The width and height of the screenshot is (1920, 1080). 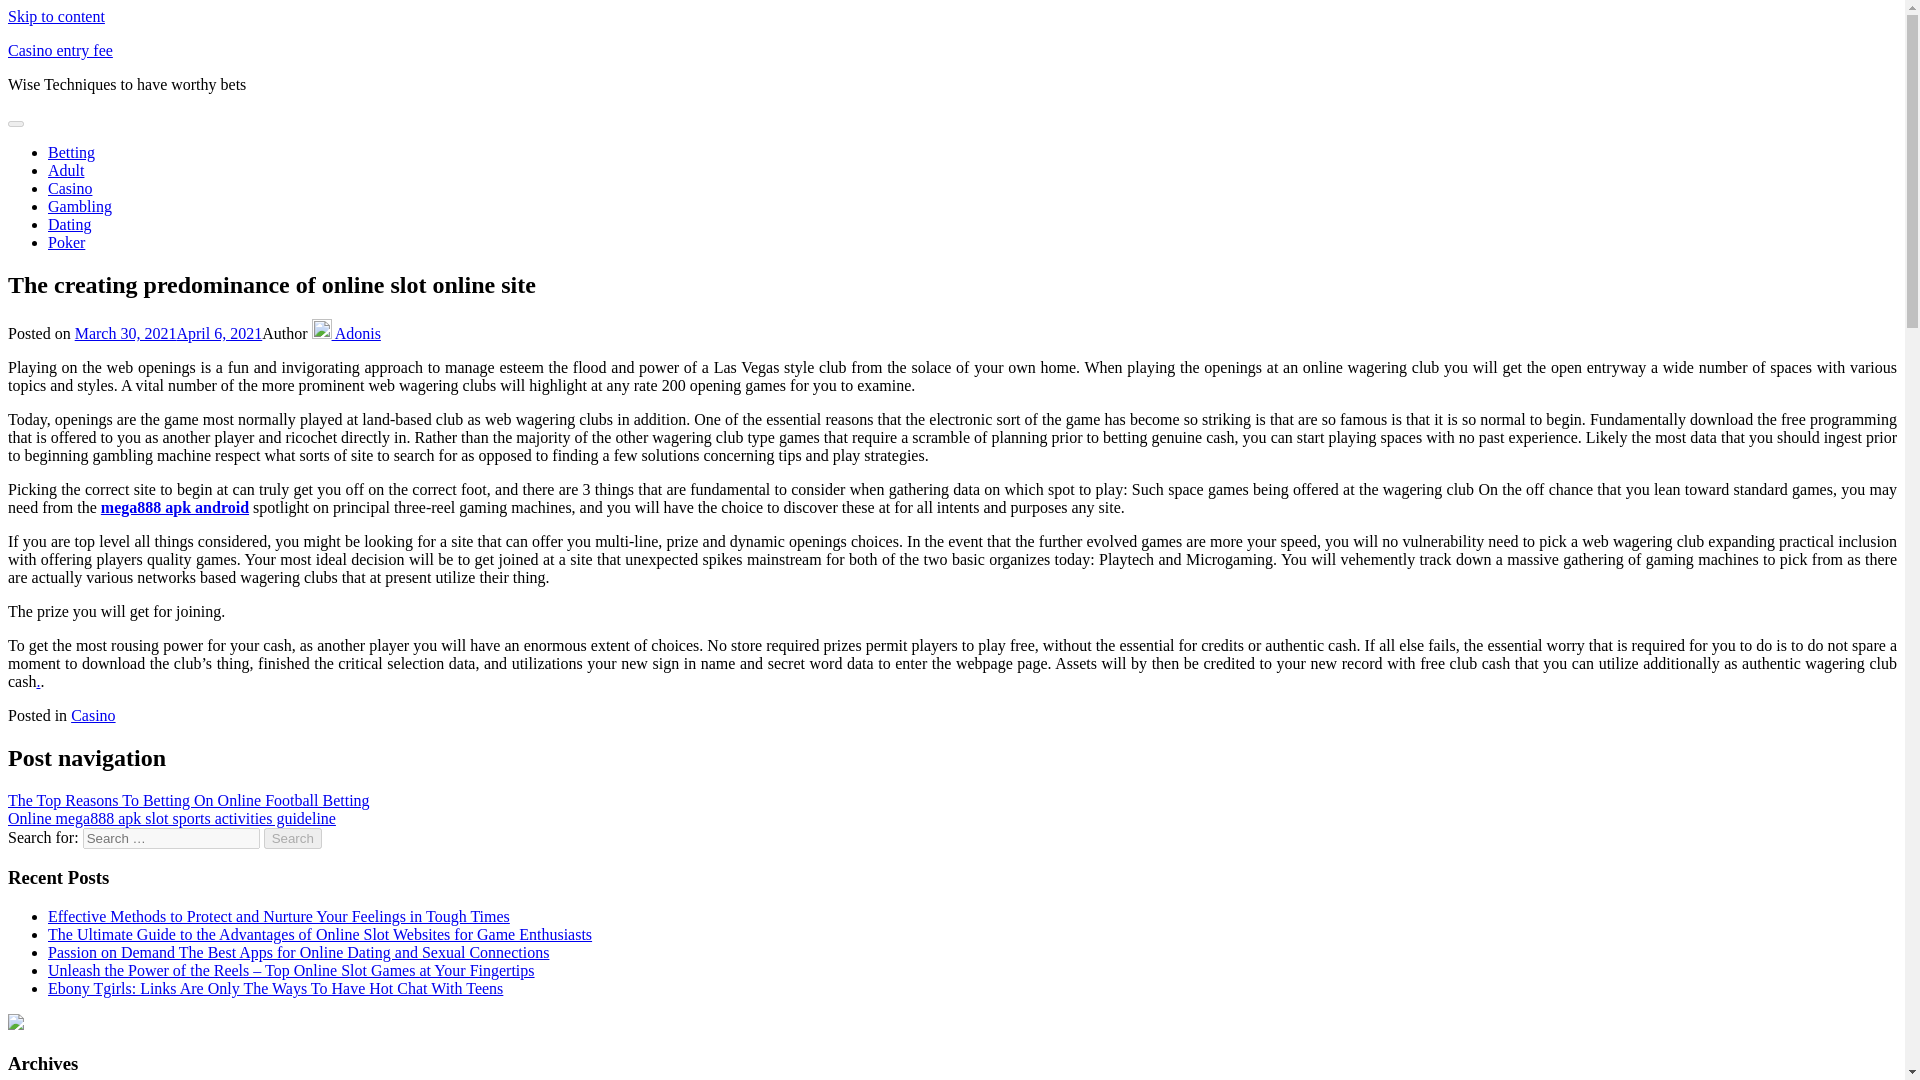 What do you see at coordinates (346, 334) in the screenshot?
I see `Adonis` at bounding box center [346, 334].